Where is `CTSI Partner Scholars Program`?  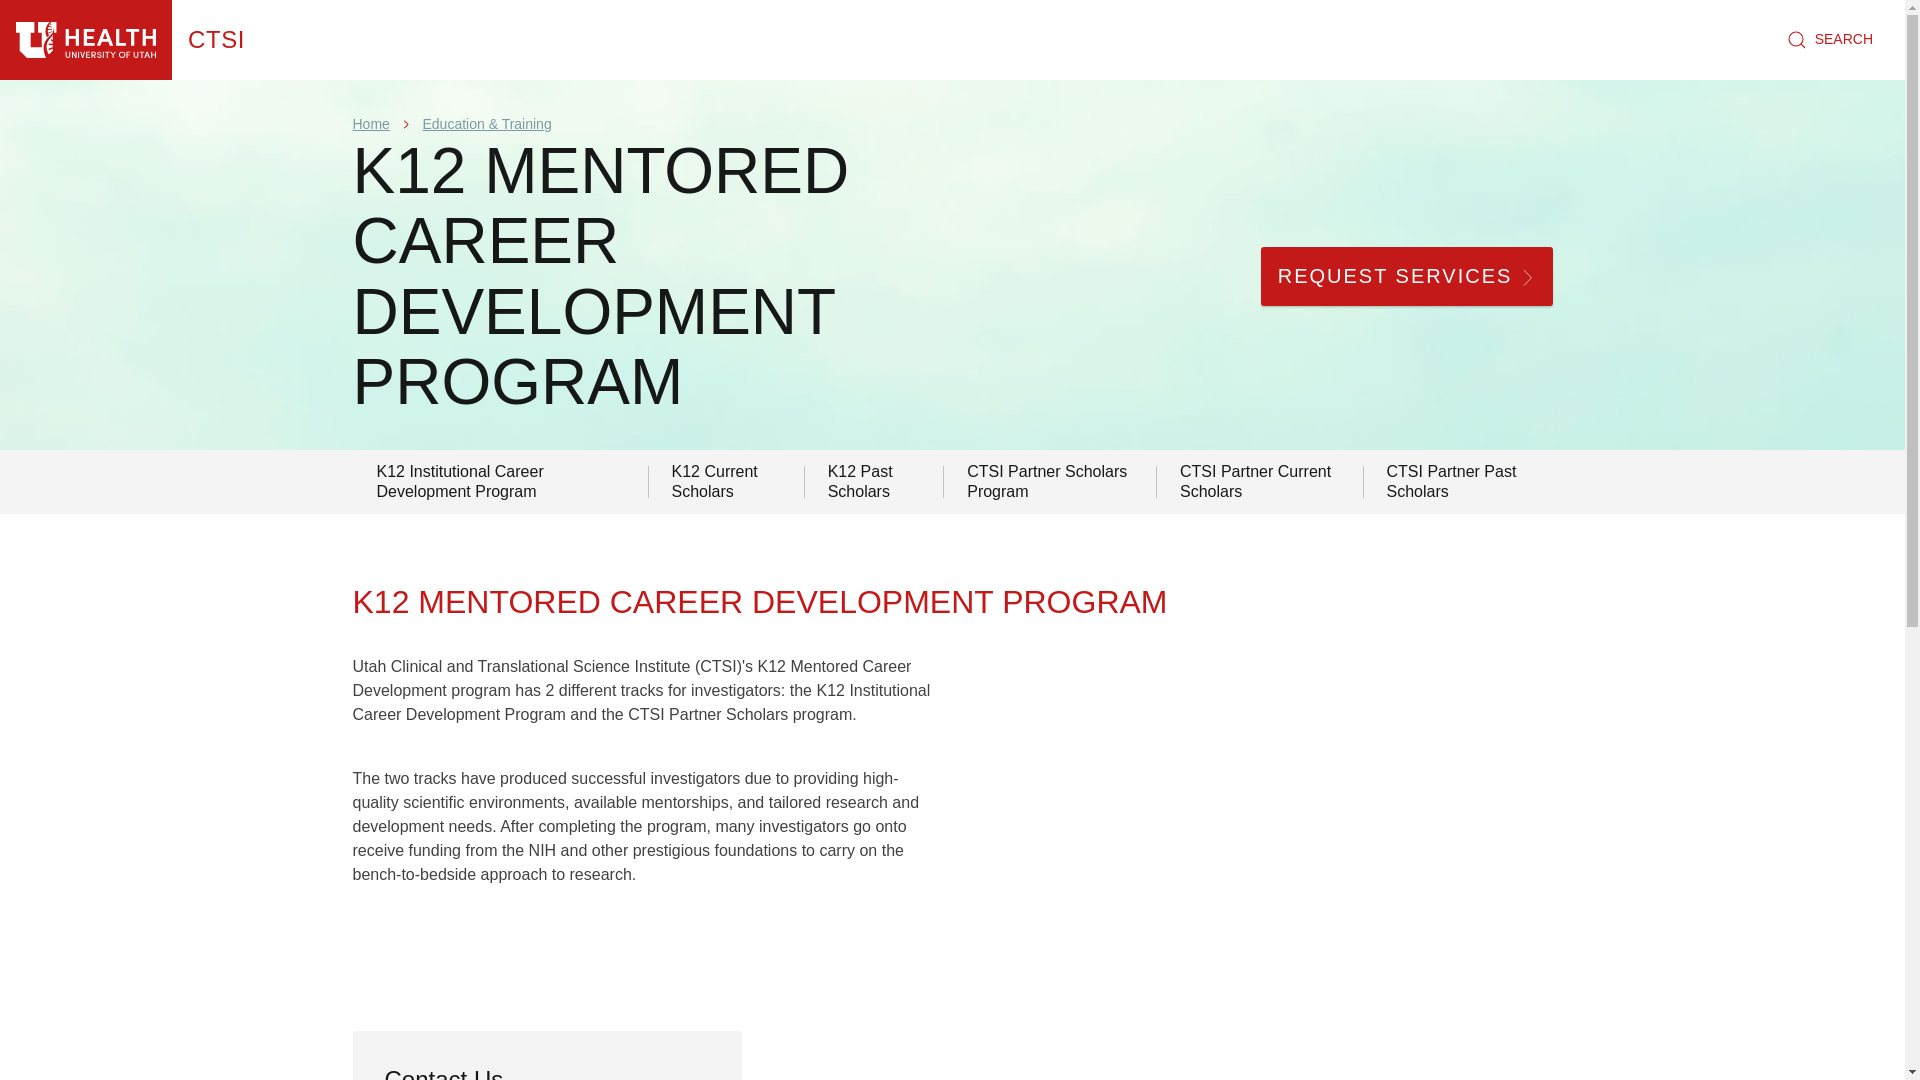
CTSI Partner Scholars Program is located at coordinates (1048, 482).